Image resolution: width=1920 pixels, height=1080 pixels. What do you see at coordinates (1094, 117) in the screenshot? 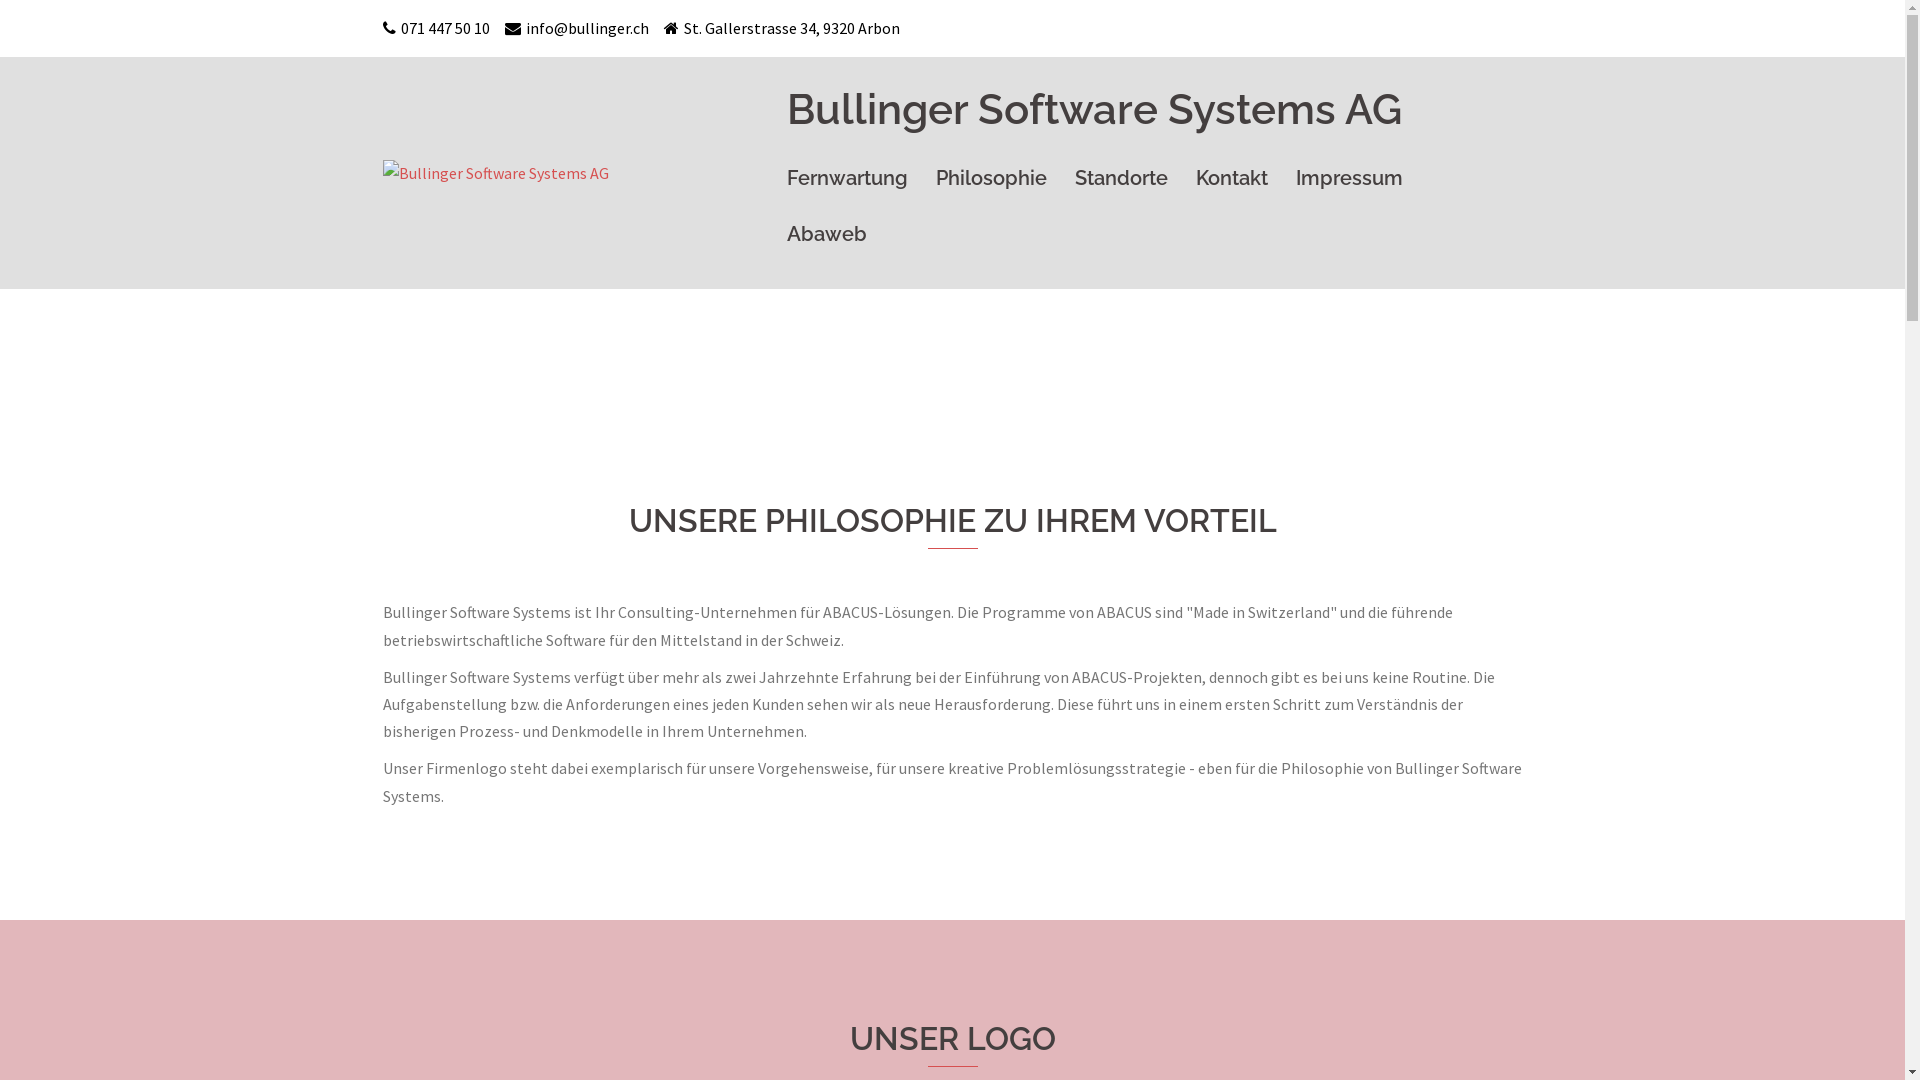
I see `Bullinger Software Systems AG` at bounding box center [1094, 117].